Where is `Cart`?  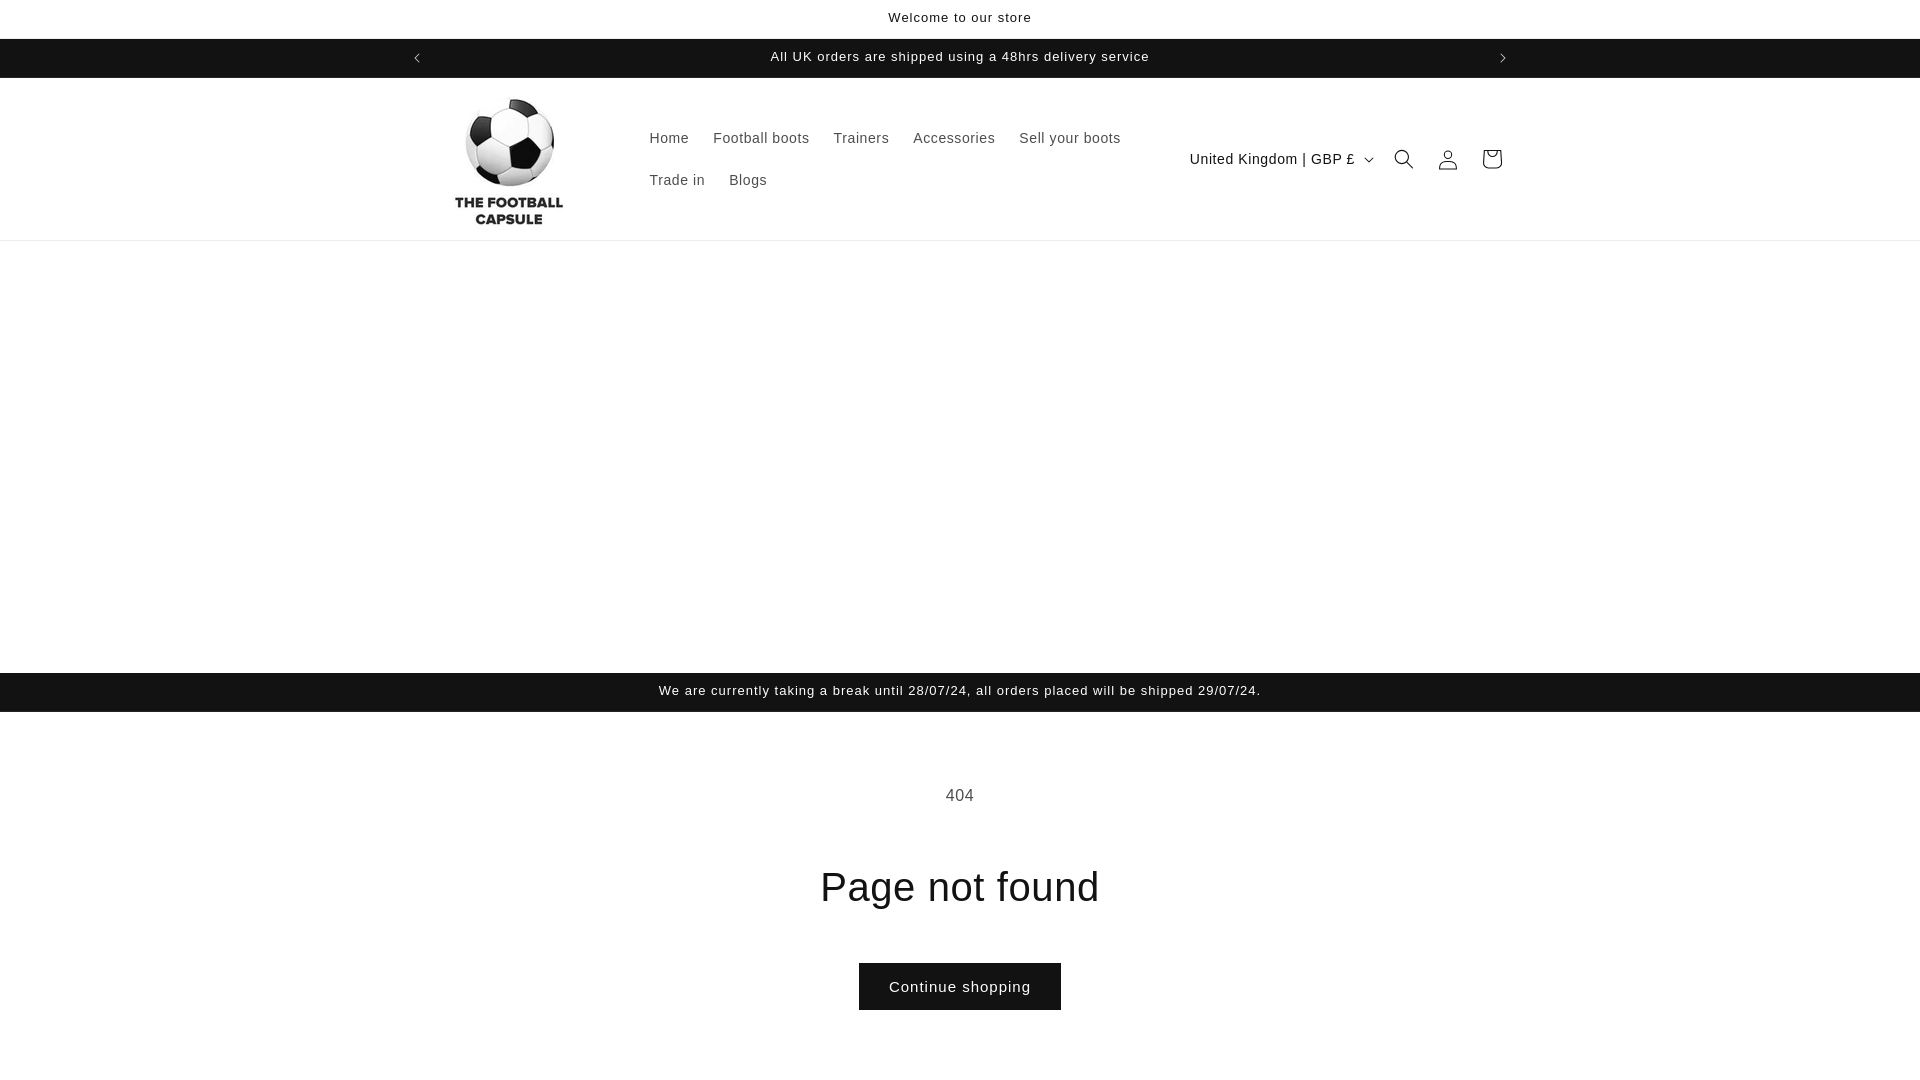
Cart is located at coordinates (1492, 159).